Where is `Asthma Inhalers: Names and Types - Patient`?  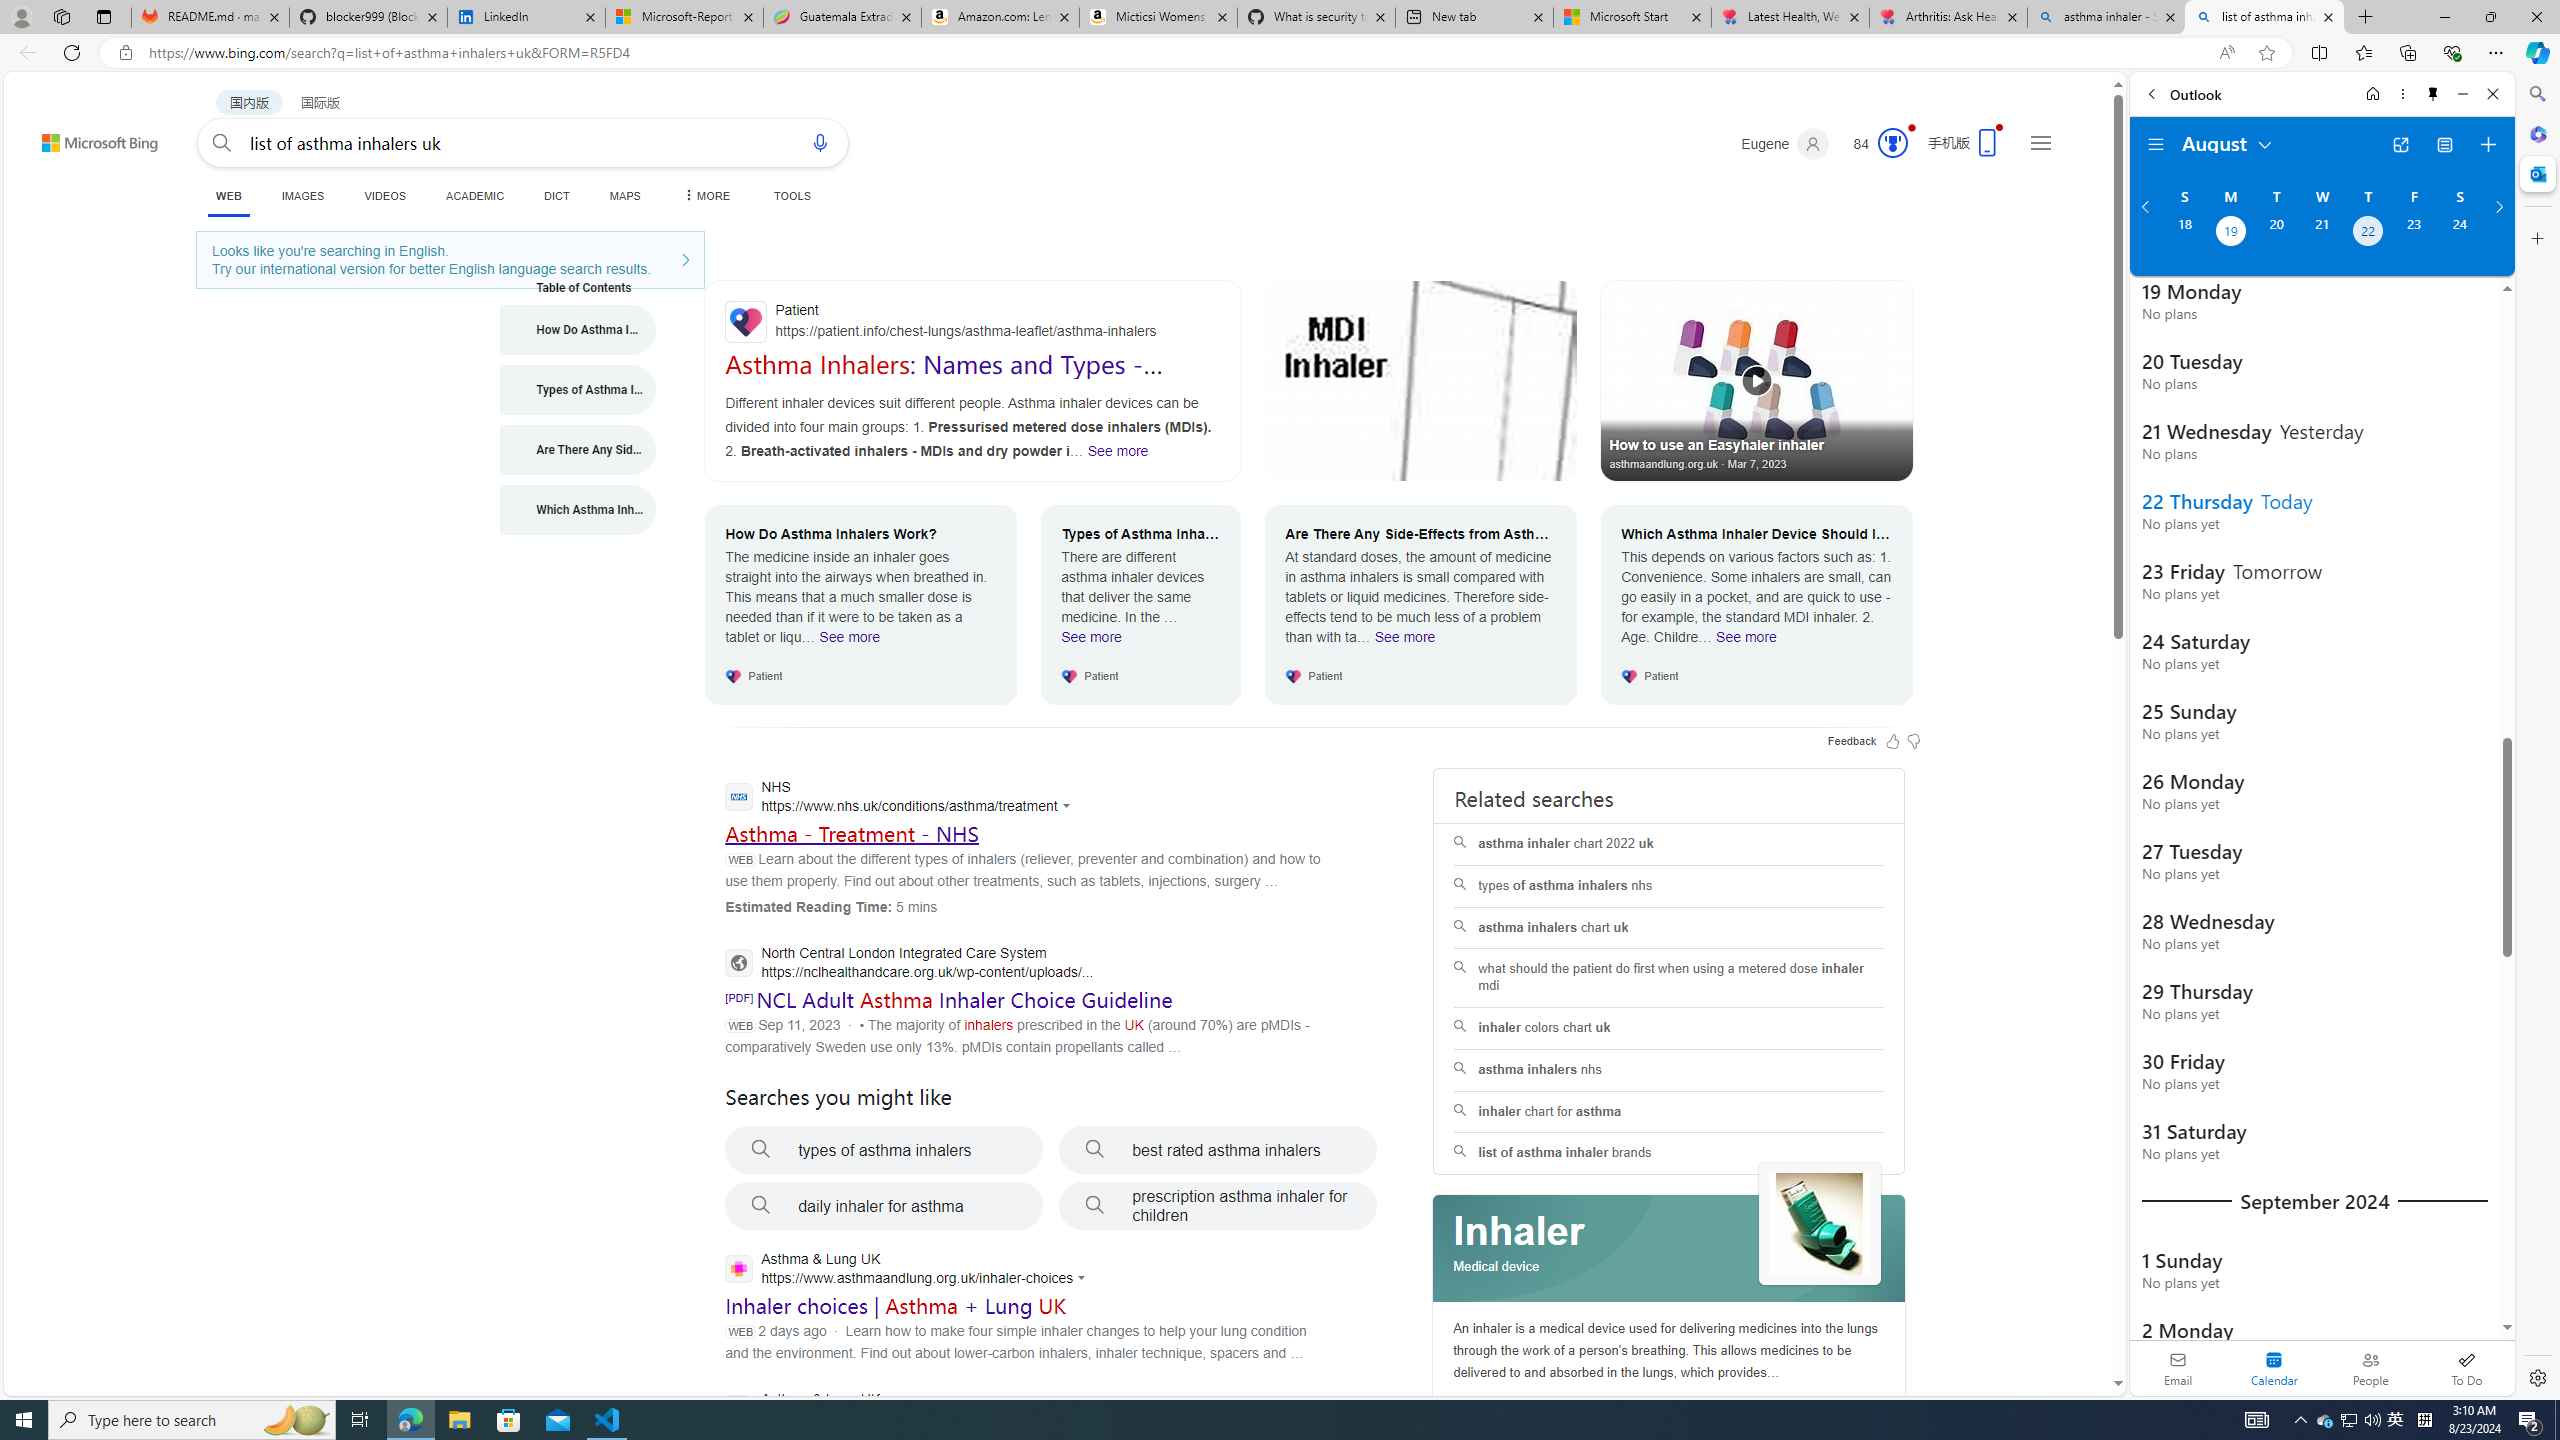 Asthma Inhalers: Names and Types - Patient is located at coordinates (943, 378).